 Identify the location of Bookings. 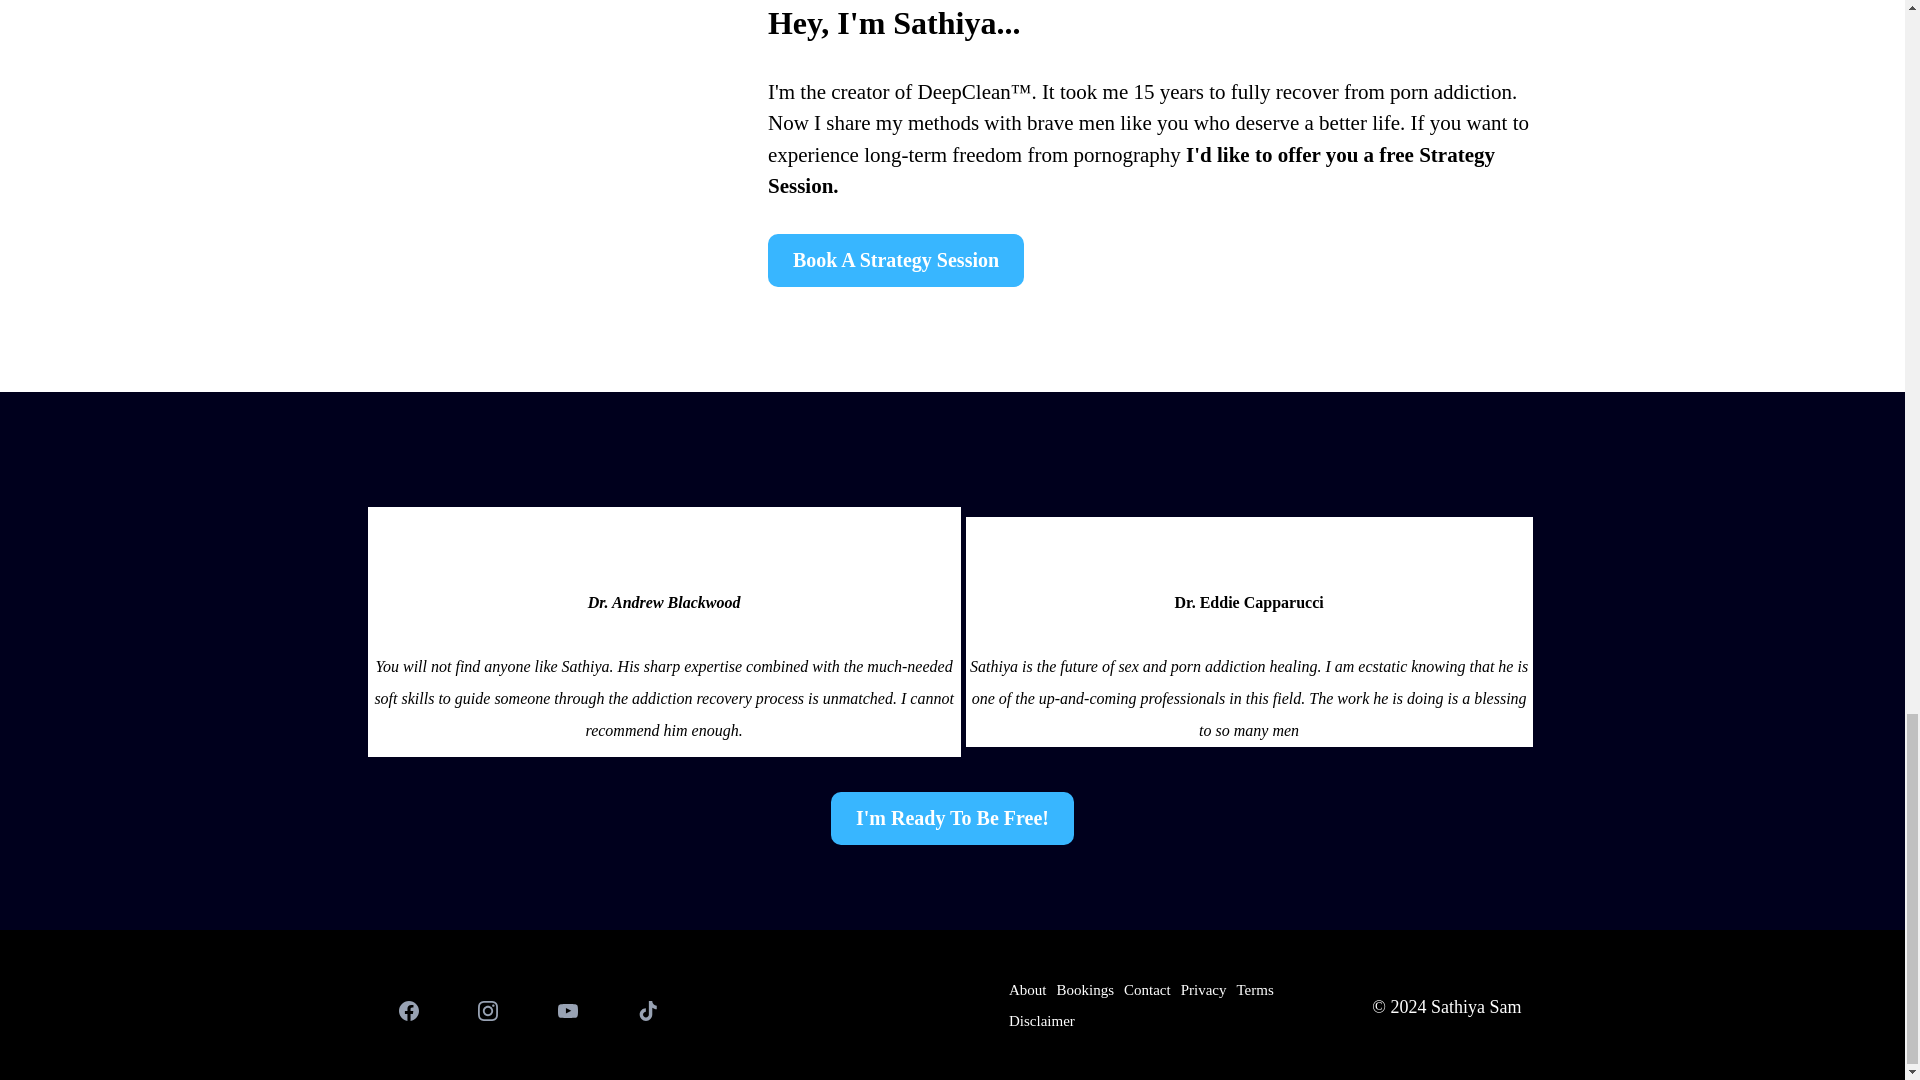
(1084, 990).